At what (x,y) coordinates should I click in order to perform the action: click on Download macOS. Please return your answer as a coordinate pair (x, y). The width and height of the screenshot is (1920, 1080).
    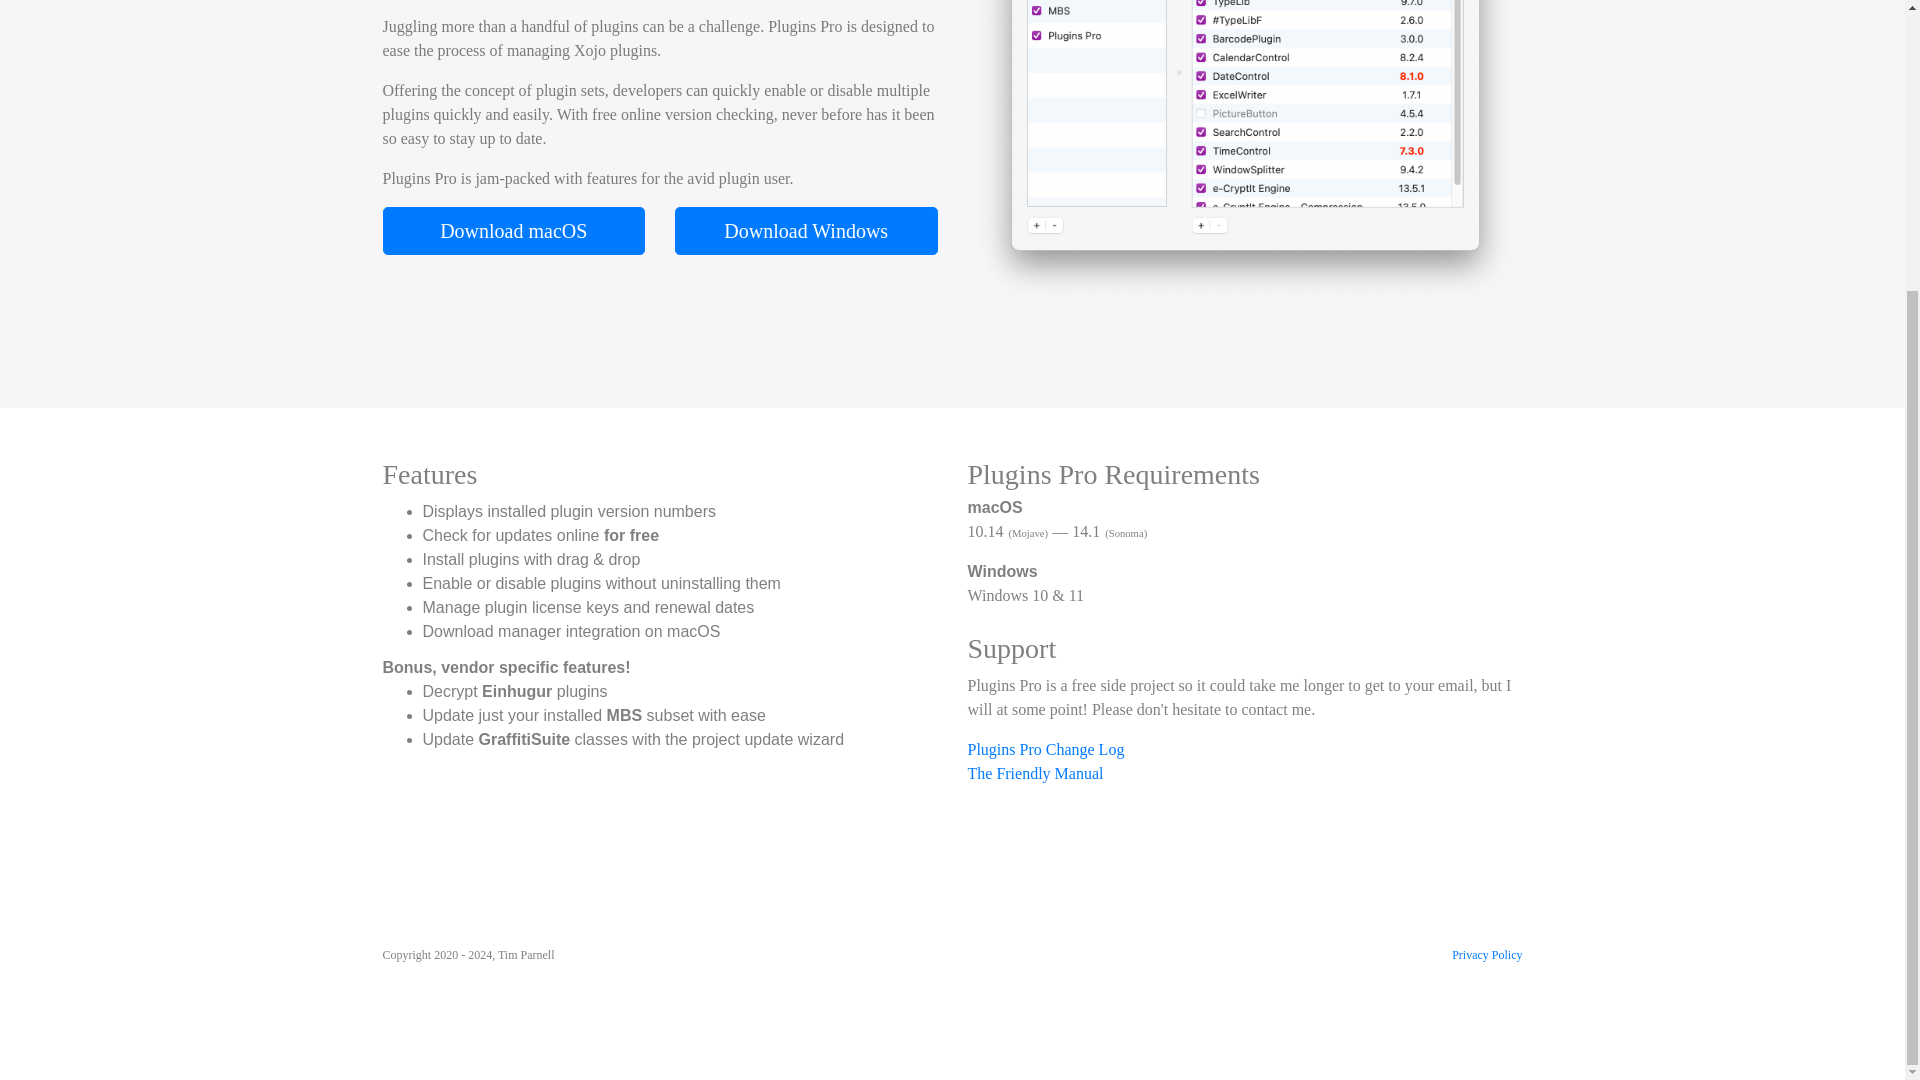
    Looking at the image, I should click on (514, 230).